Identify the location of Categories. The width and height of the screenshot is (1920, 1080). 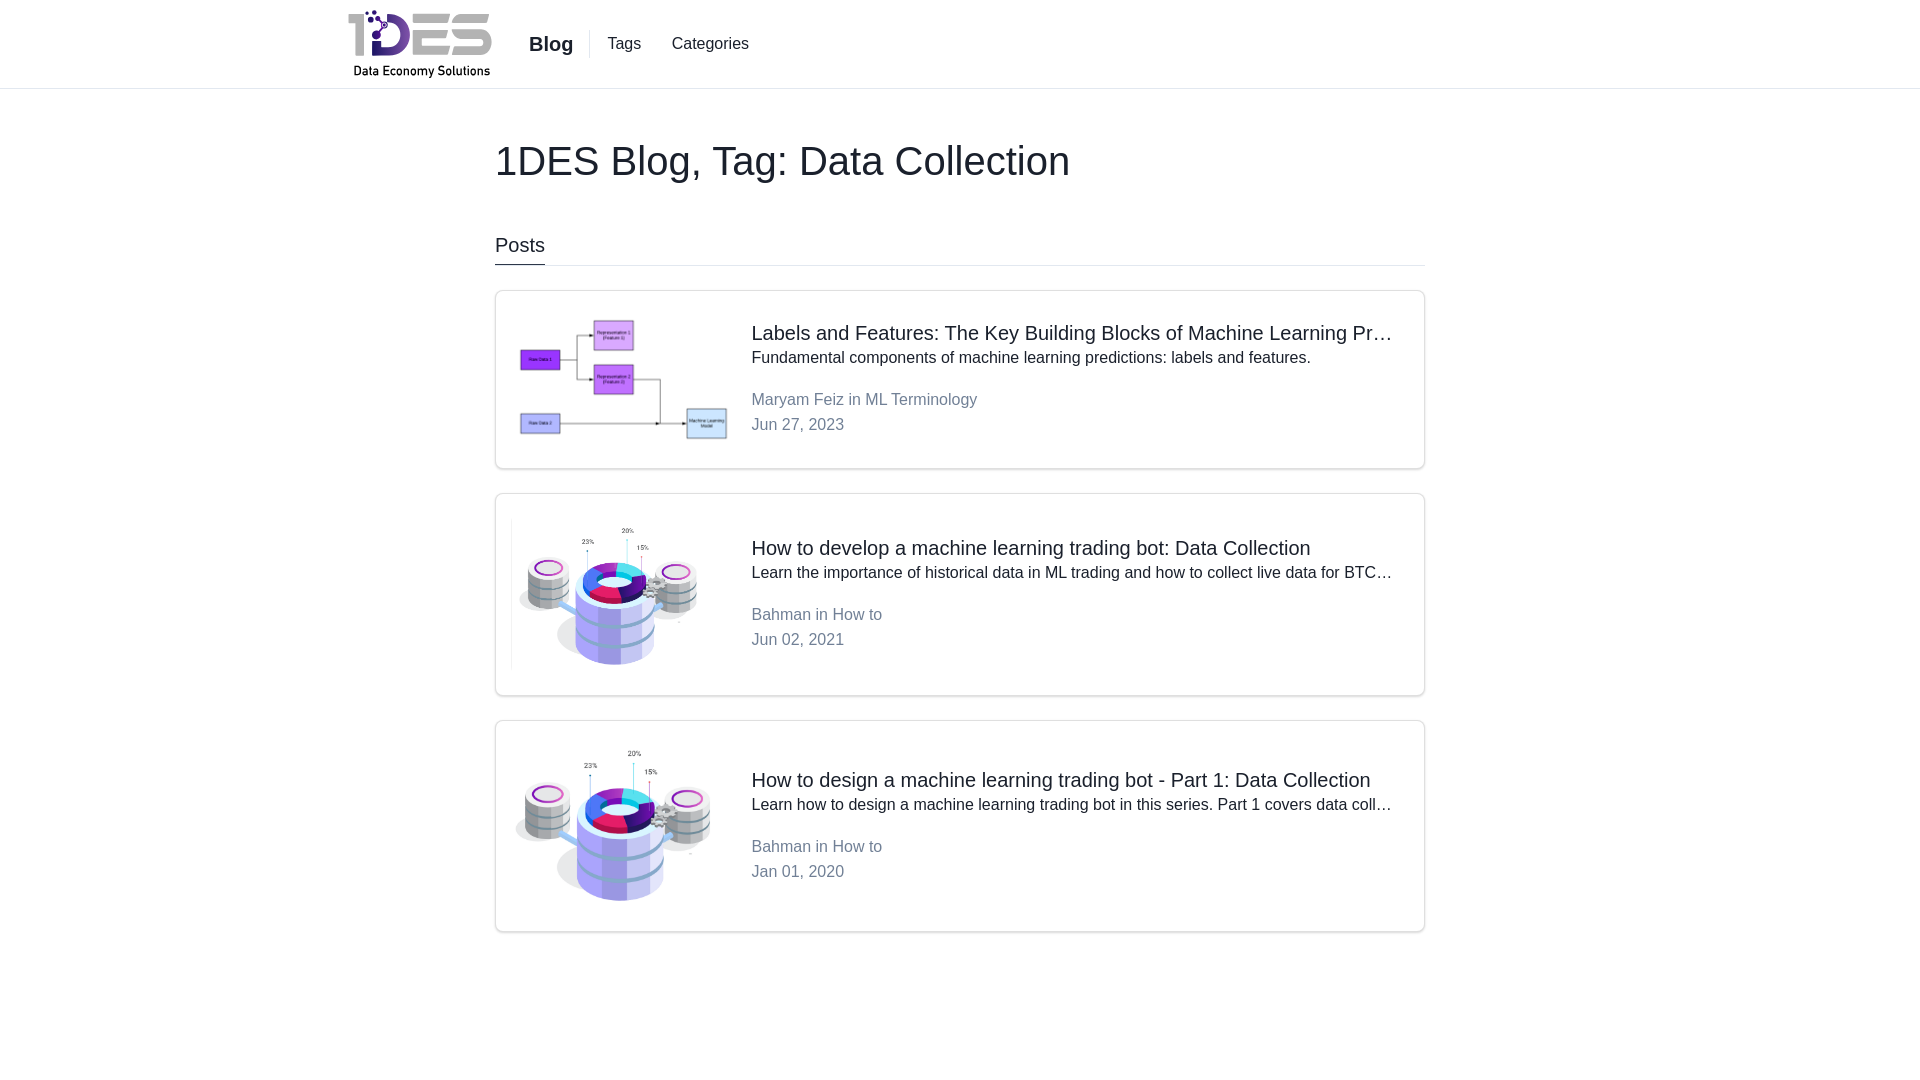
(710, 44).